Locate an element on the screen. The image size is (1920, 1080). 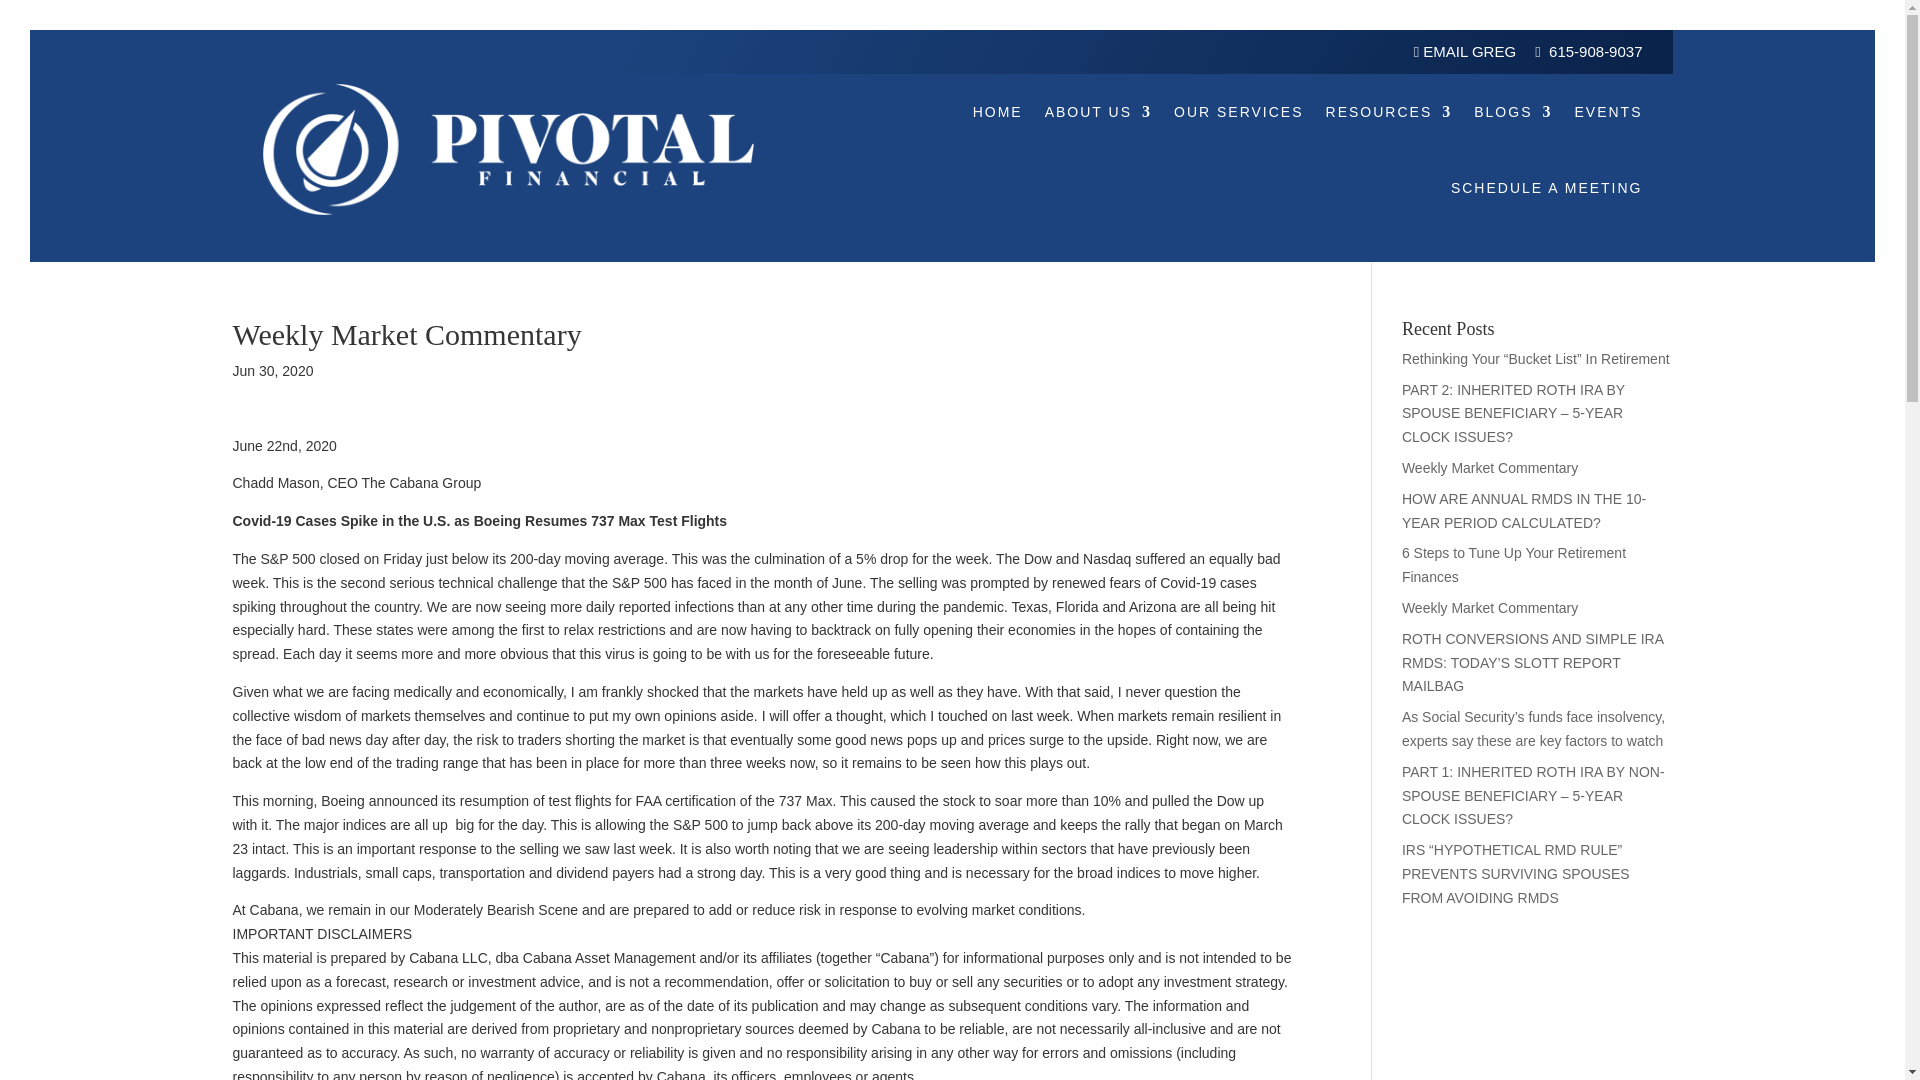
615-908-9037 is located at coordinates (1595, 52).